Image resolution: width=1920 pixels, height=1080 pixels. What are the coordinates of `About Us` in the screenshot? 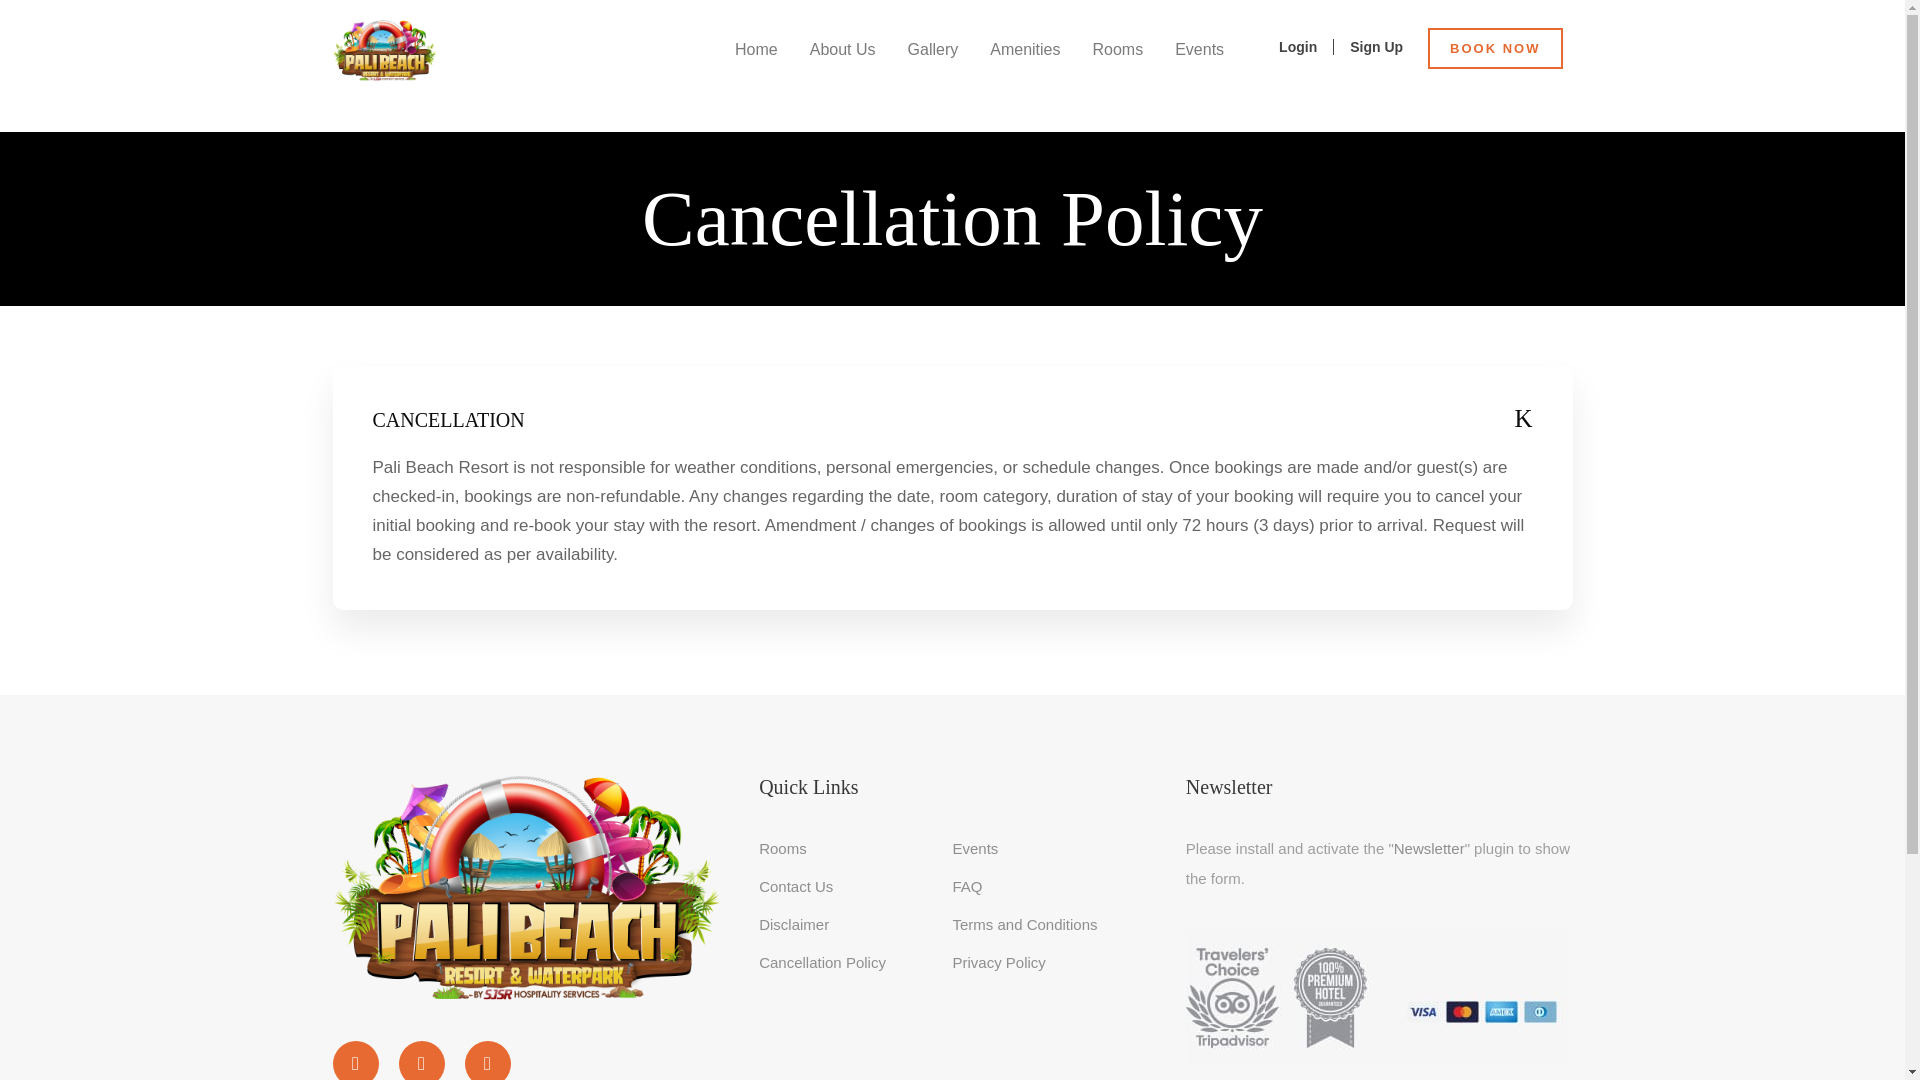 It's located at (842, 67).